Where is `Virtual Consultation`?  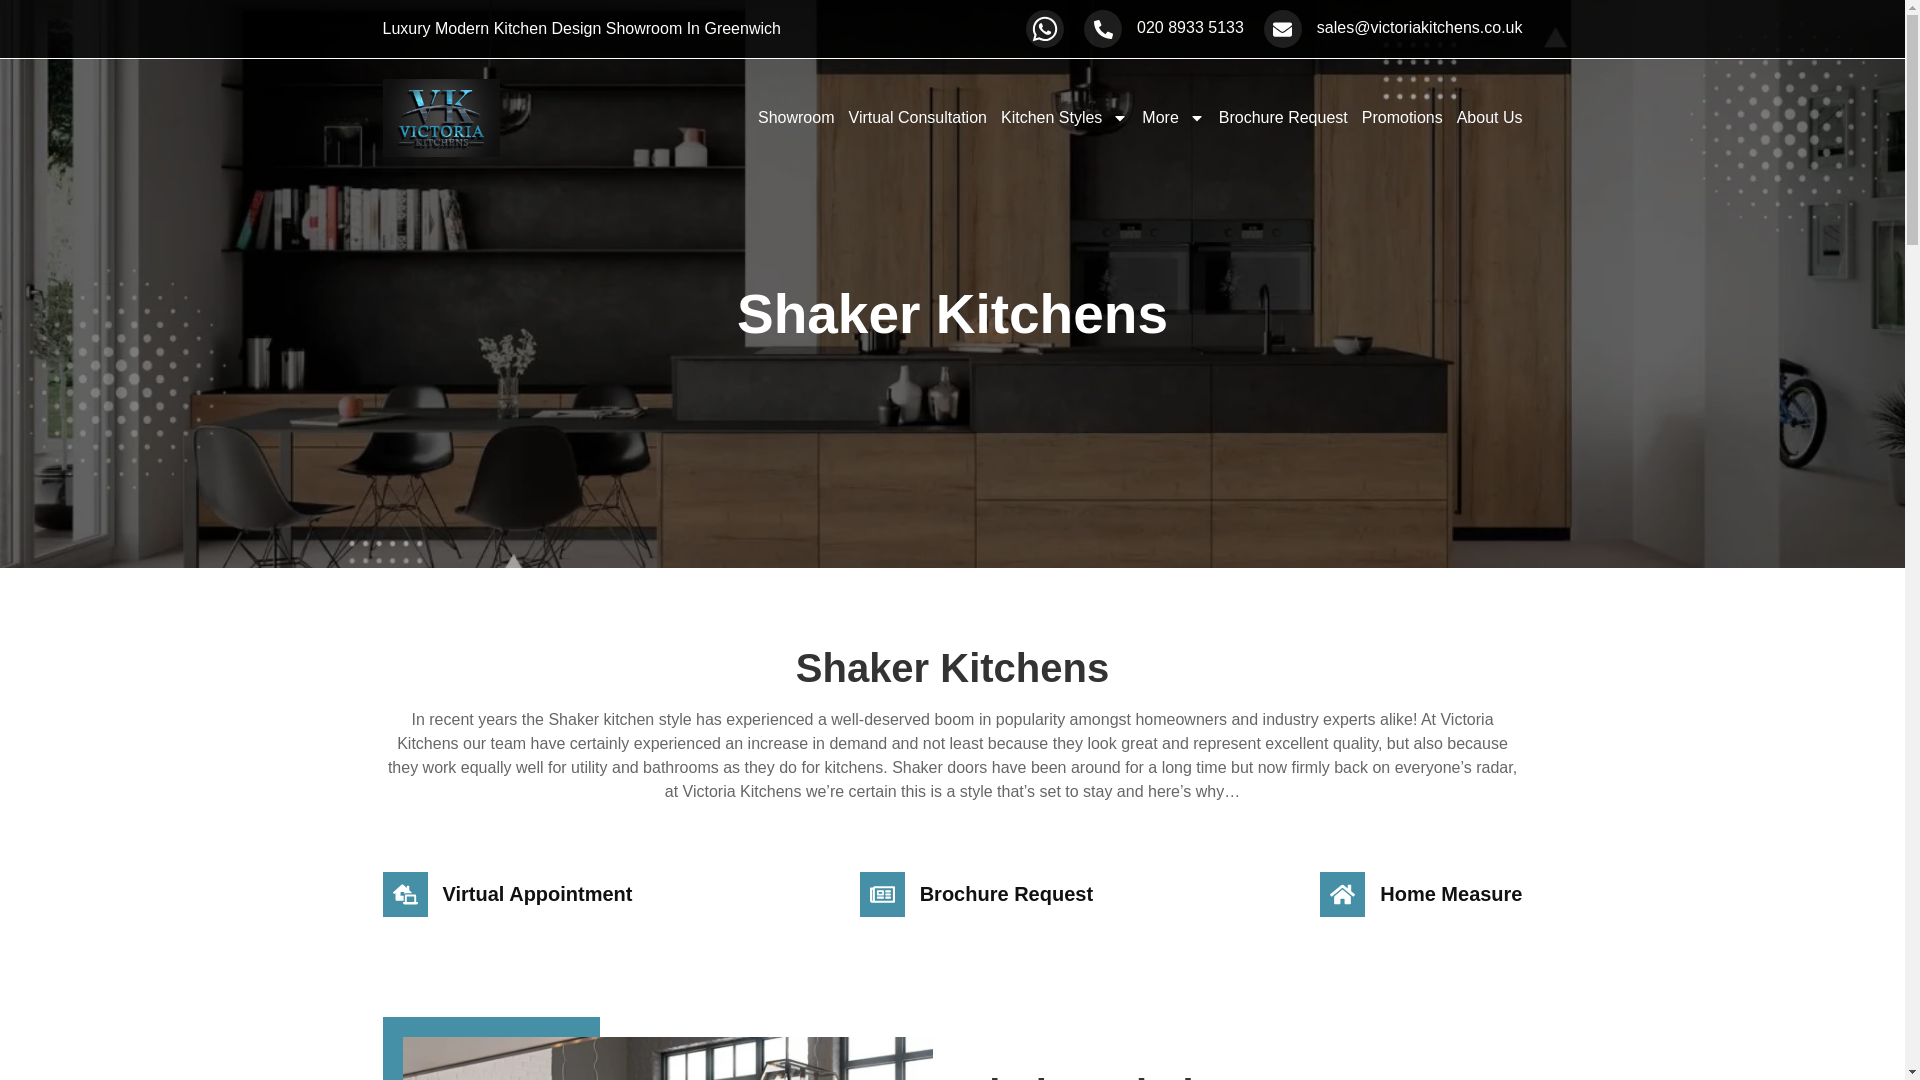
Virtual Consultation is located at coordinates (917, 118).